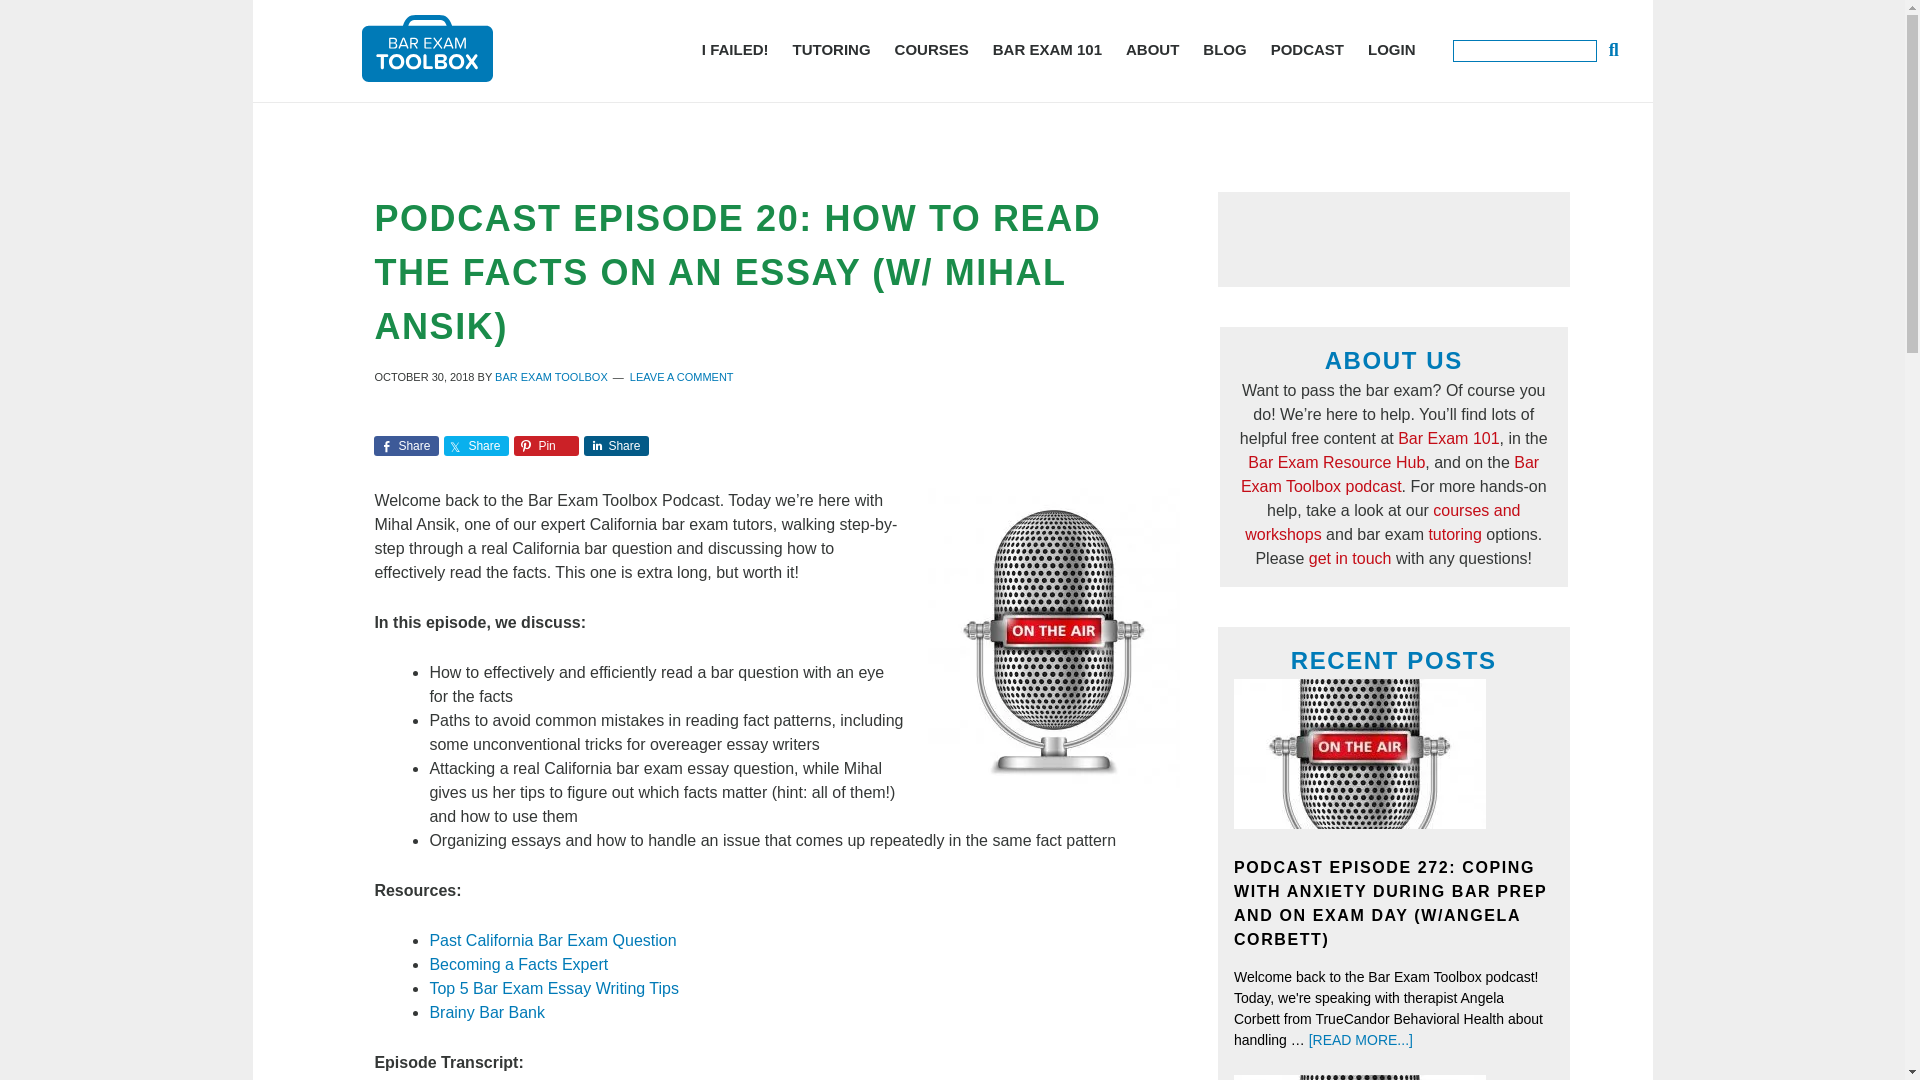 This screenshot has height=1080, width=1920. Describe the element at coordinates (681, 377) in the screenshot. I see `LEAVE A COMMENT` at that location.